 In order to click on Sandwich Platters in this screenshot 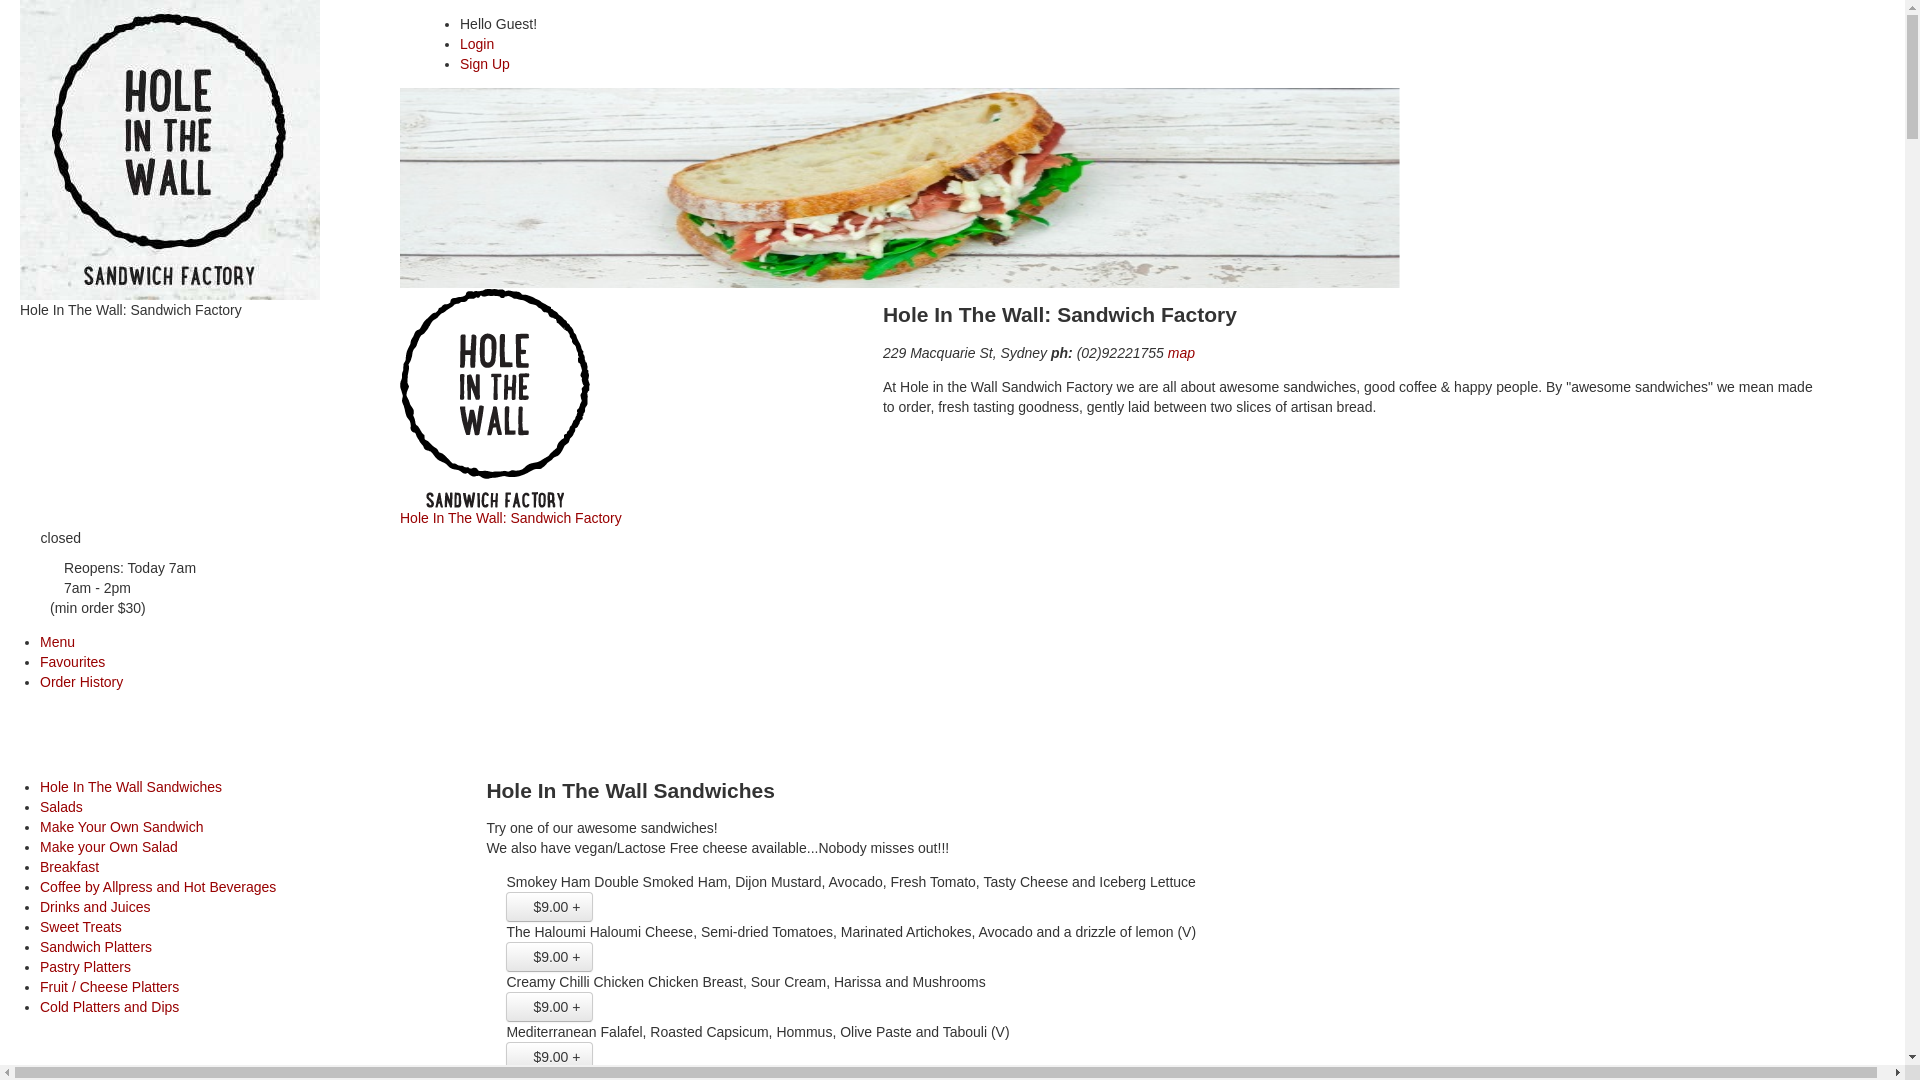, I will do `click(96, 947)`.